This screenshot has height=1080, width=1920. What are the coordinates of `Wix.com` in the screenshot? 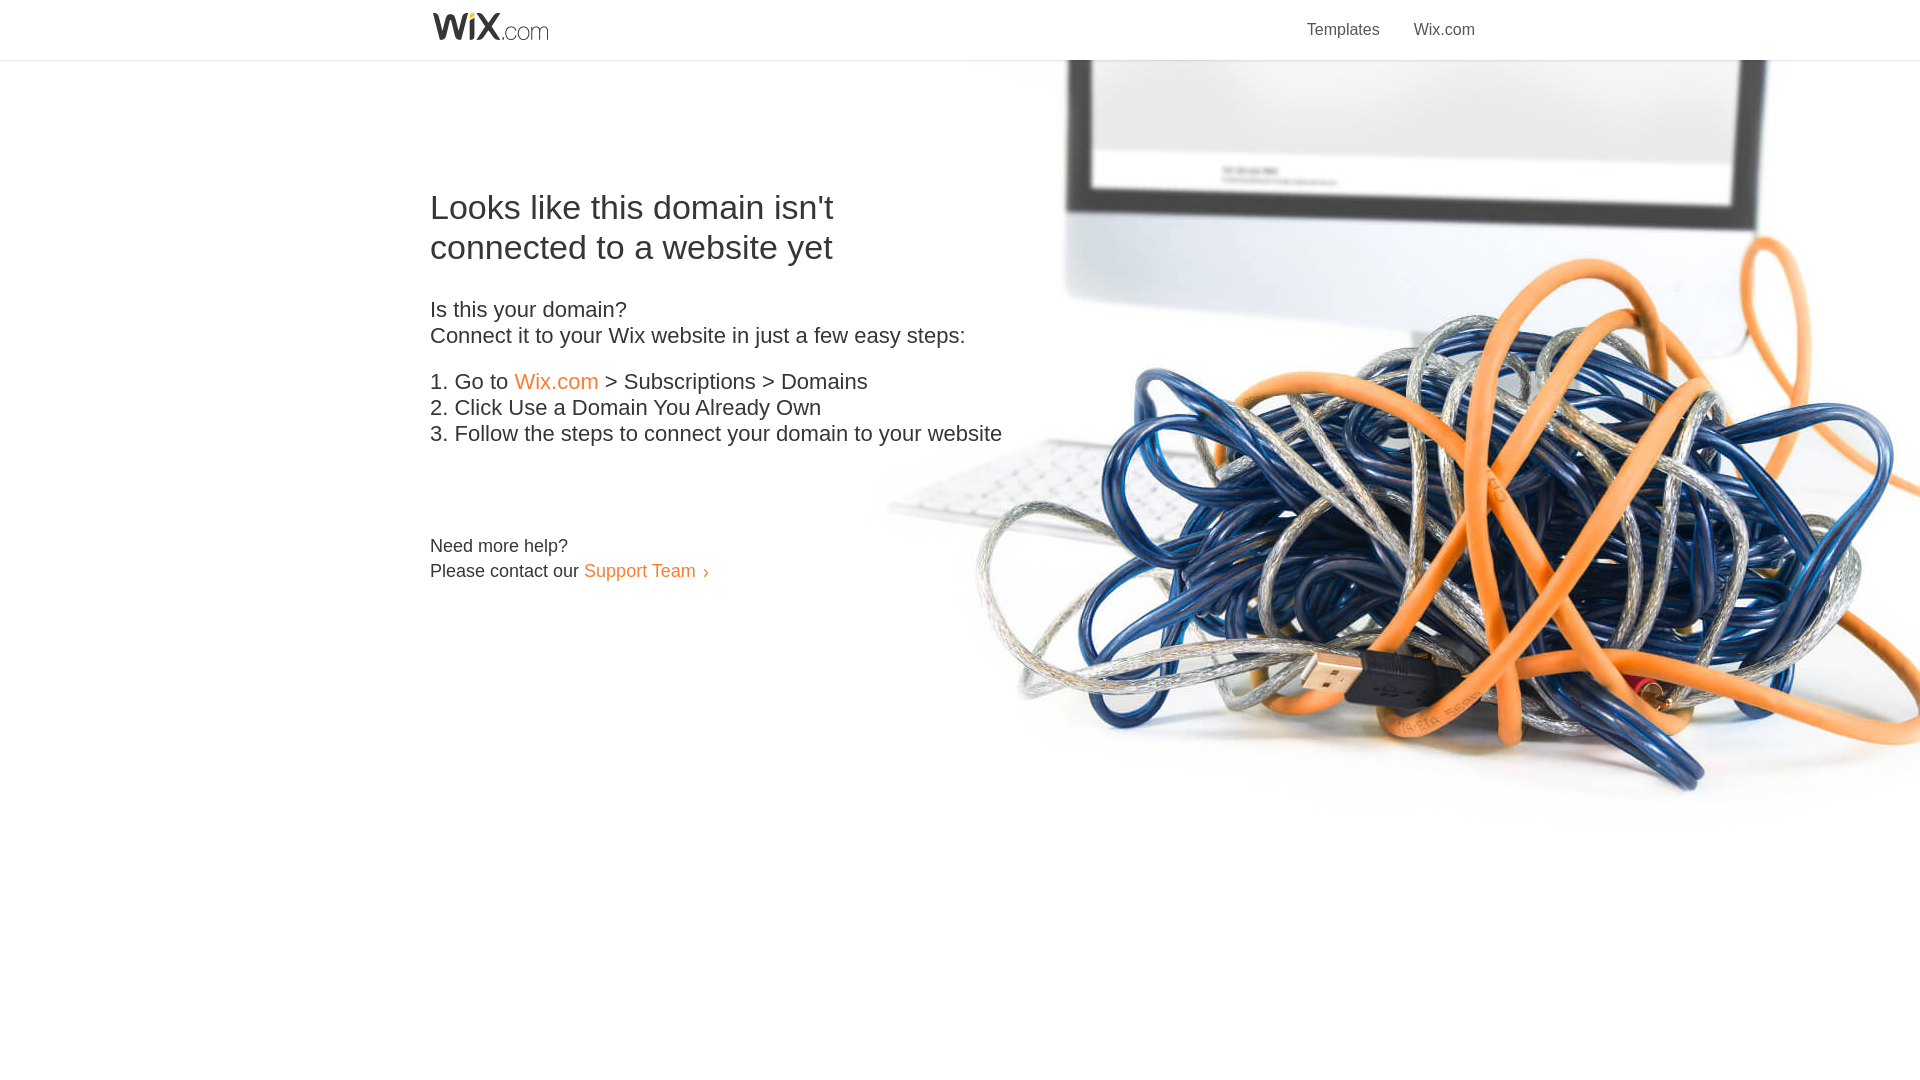 It's located at (556, 382).